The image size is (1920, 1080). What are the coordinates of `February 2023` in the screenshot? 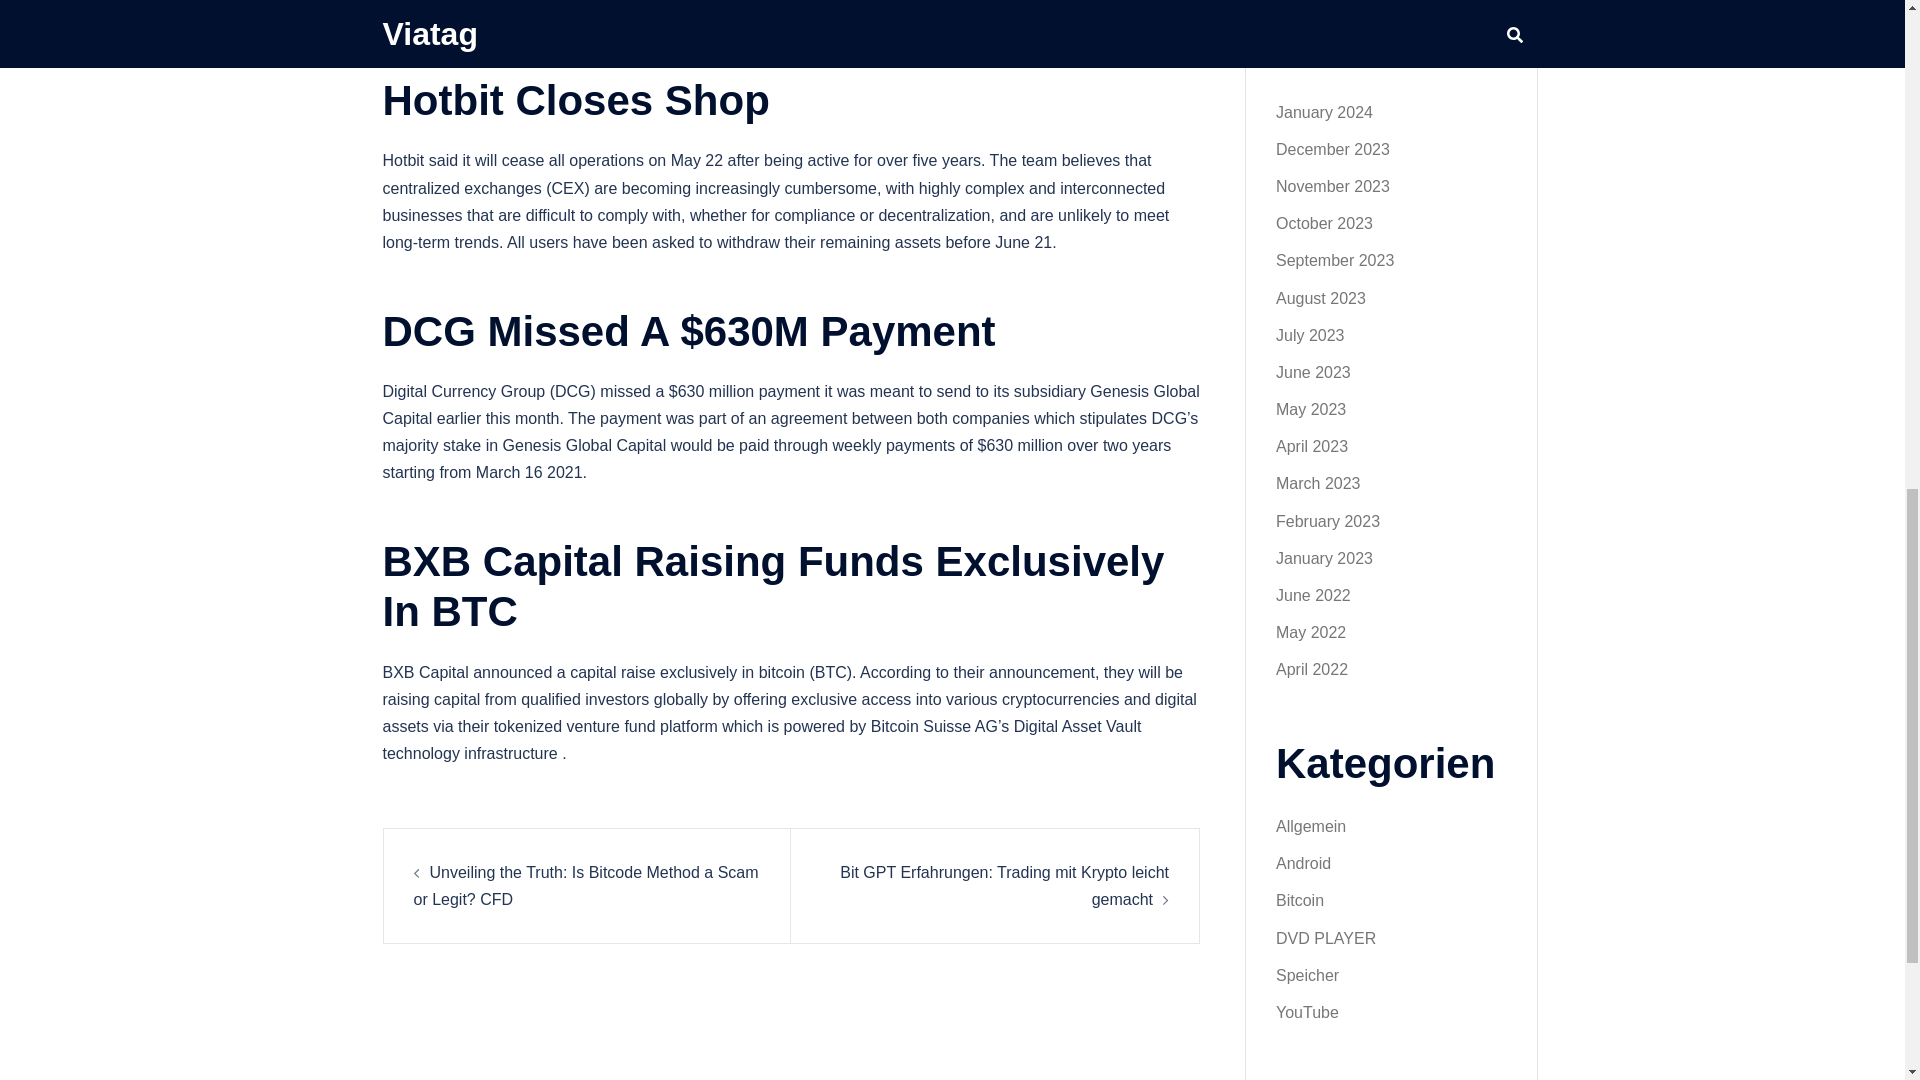 It's located at (1328, 522).